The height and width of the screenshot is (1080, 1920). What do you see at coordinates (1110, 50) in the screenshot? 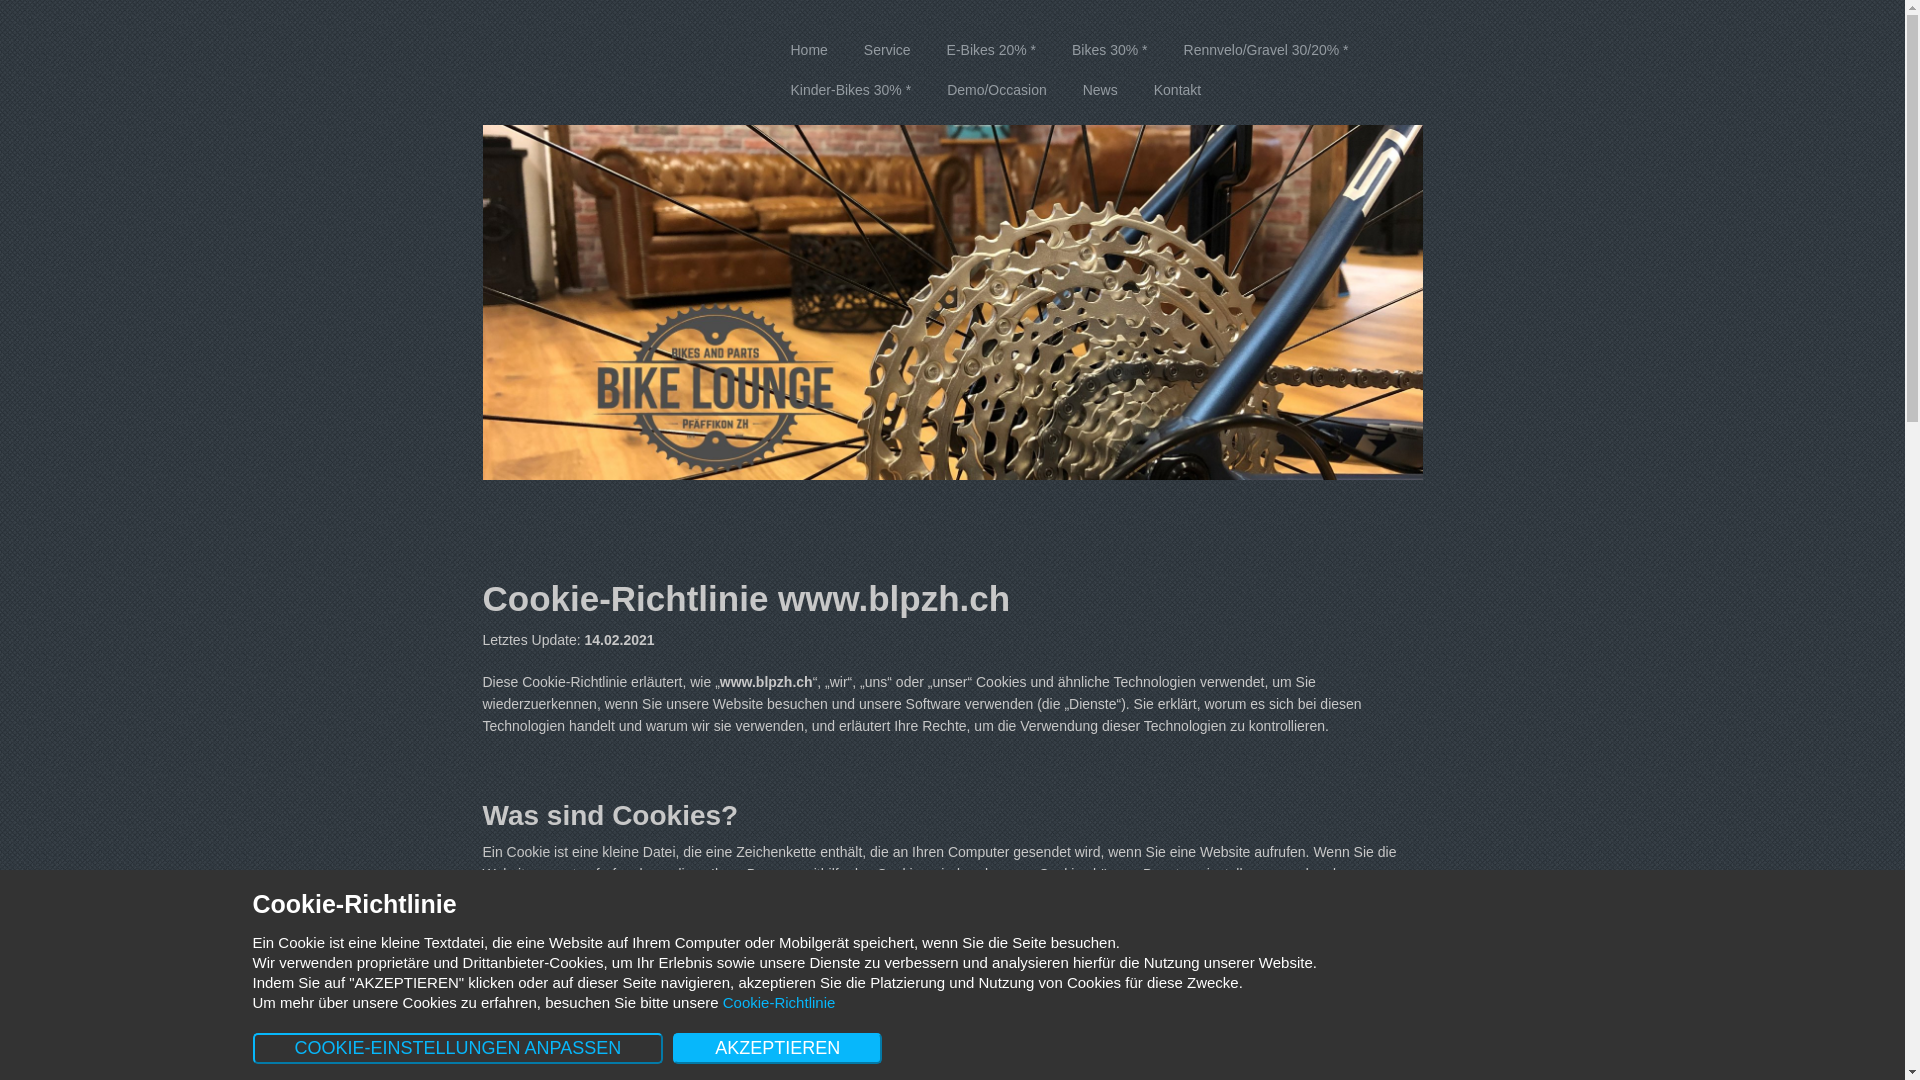
I see `Bikes 30% *` at bounding box center [1110, 50].